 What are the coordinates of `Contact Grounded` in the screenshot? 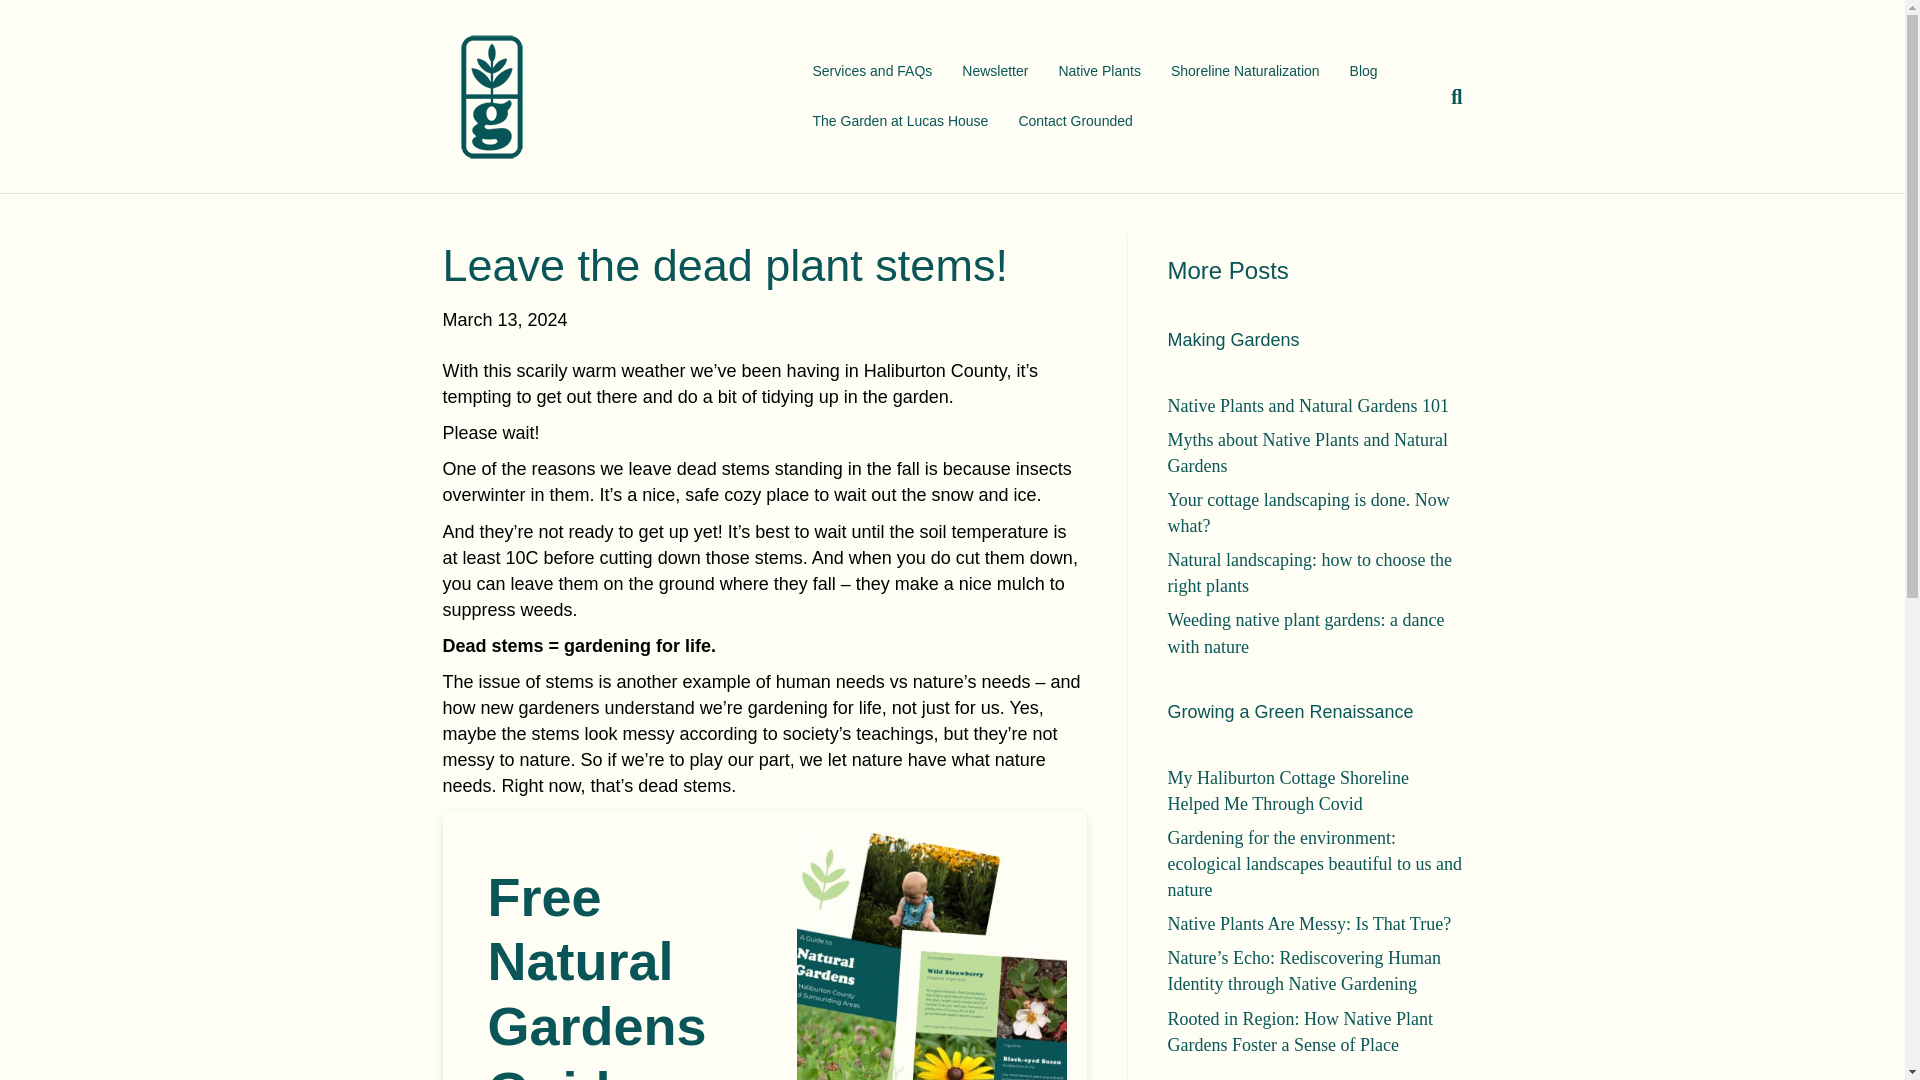 It's located at (1074, 120).